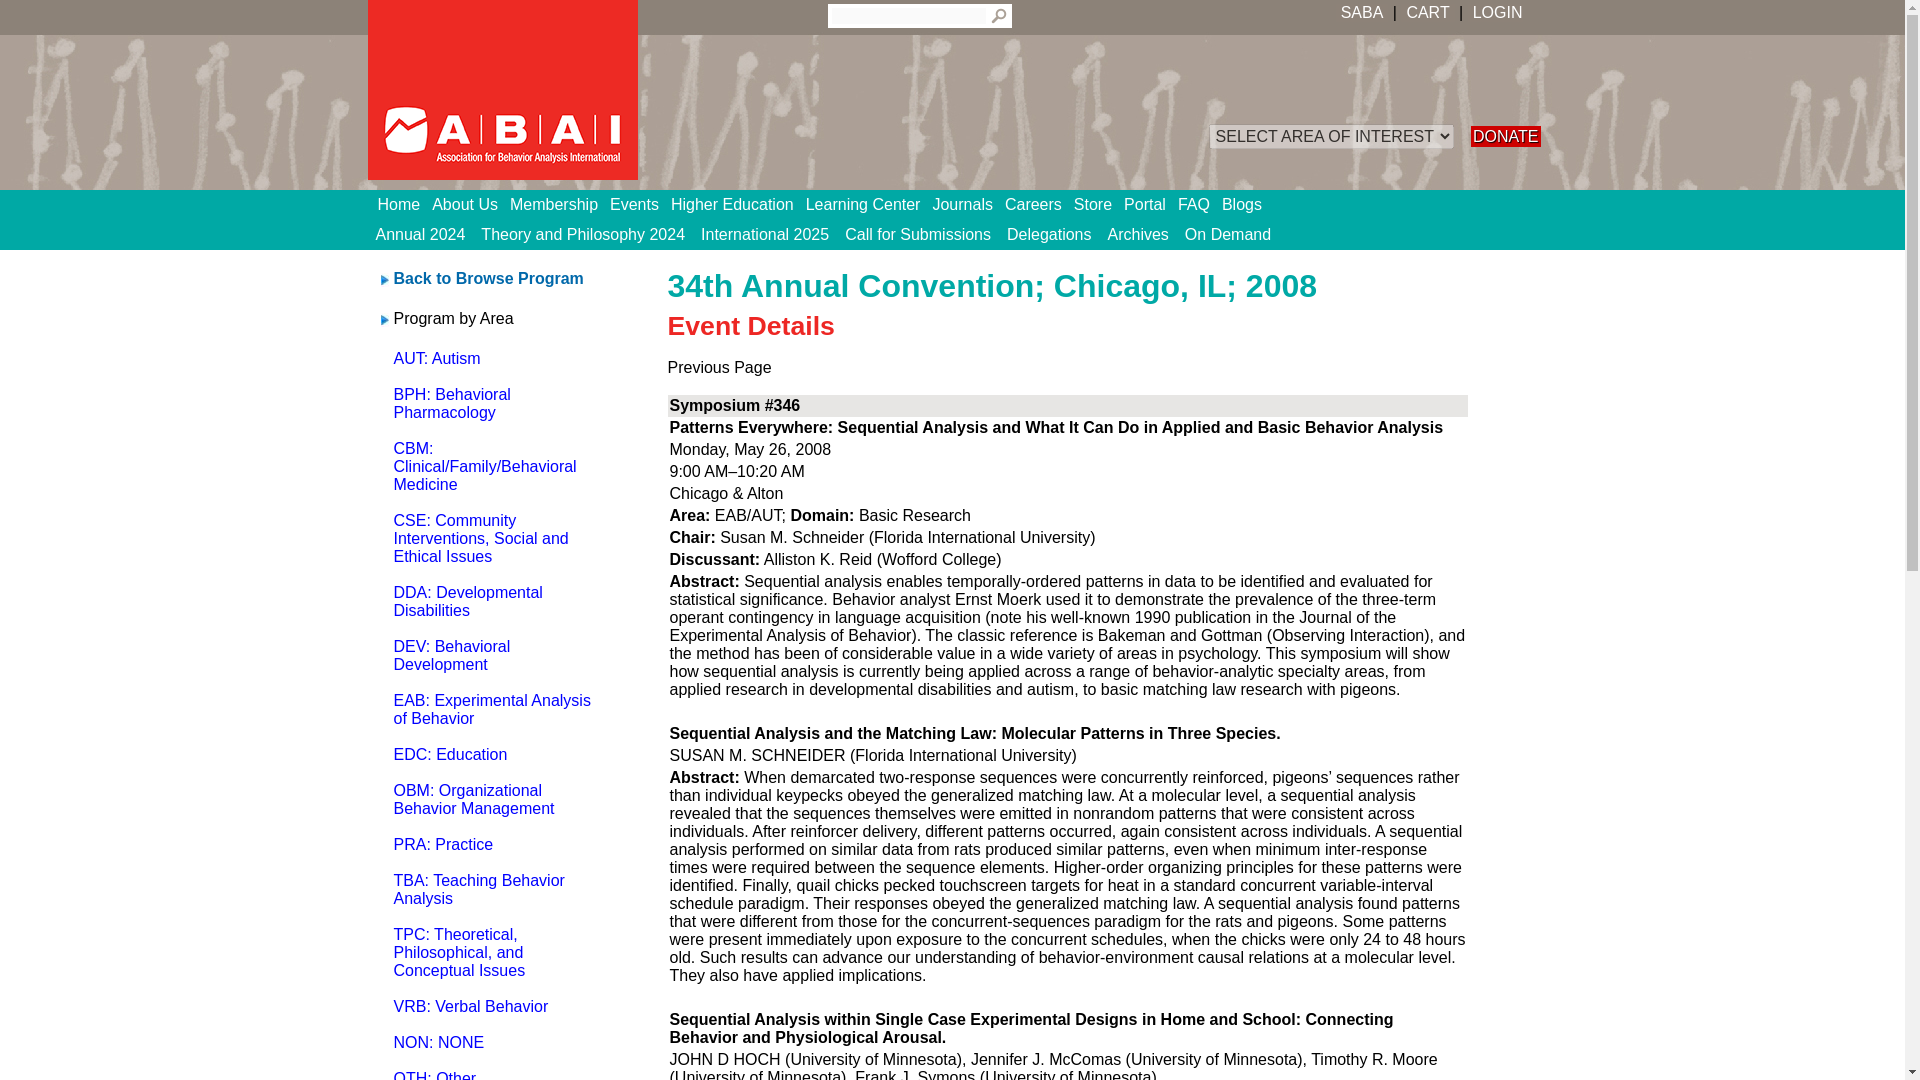 The height and width of the screenshot is (1080, 1920). What do you see at coordinates (1038, 205) in the screenshot?
I see `Careers` at bounding box center [1038, 205].